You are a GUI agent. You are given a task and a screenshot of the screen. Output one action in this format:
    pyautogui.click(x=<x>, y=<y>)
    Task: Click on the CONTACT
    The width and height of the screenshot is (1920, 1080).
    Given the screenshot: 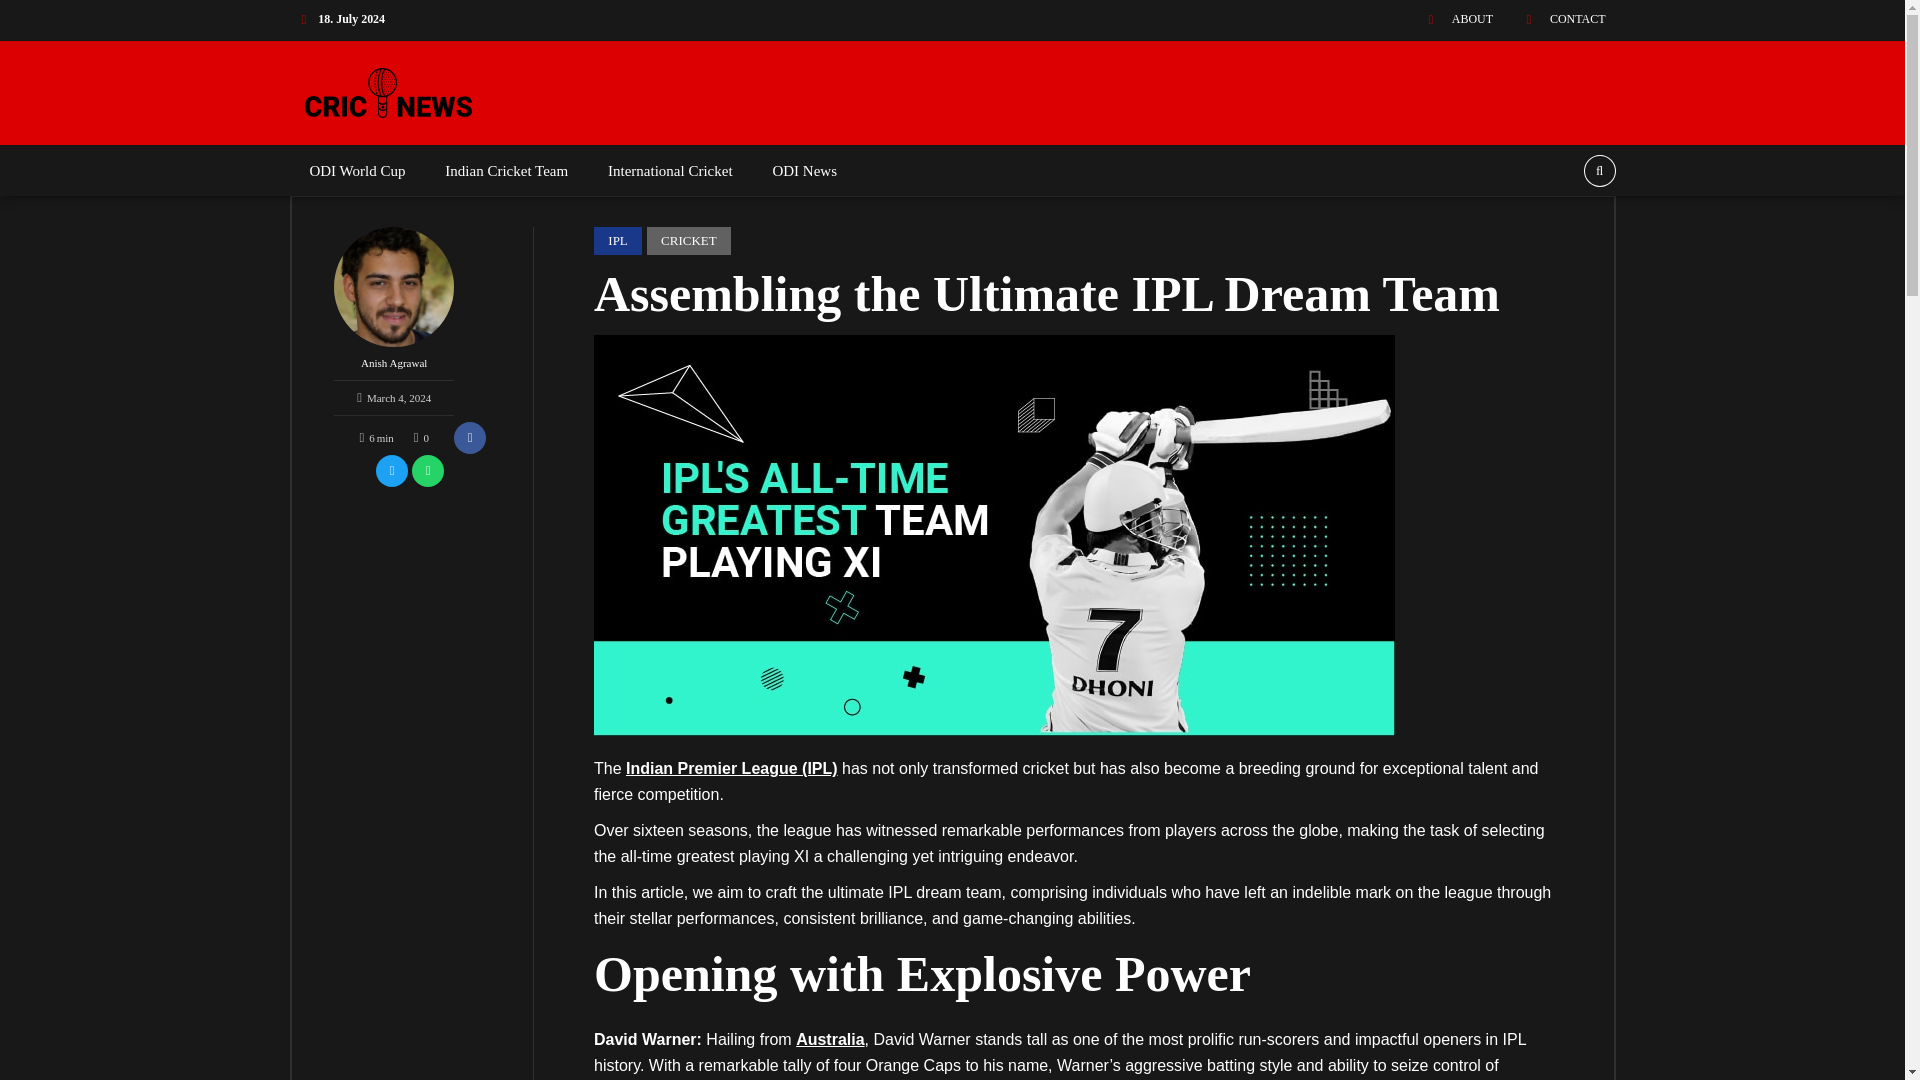 What is the action you would take?
    pyautogui.click(x=1558, y=19)
    